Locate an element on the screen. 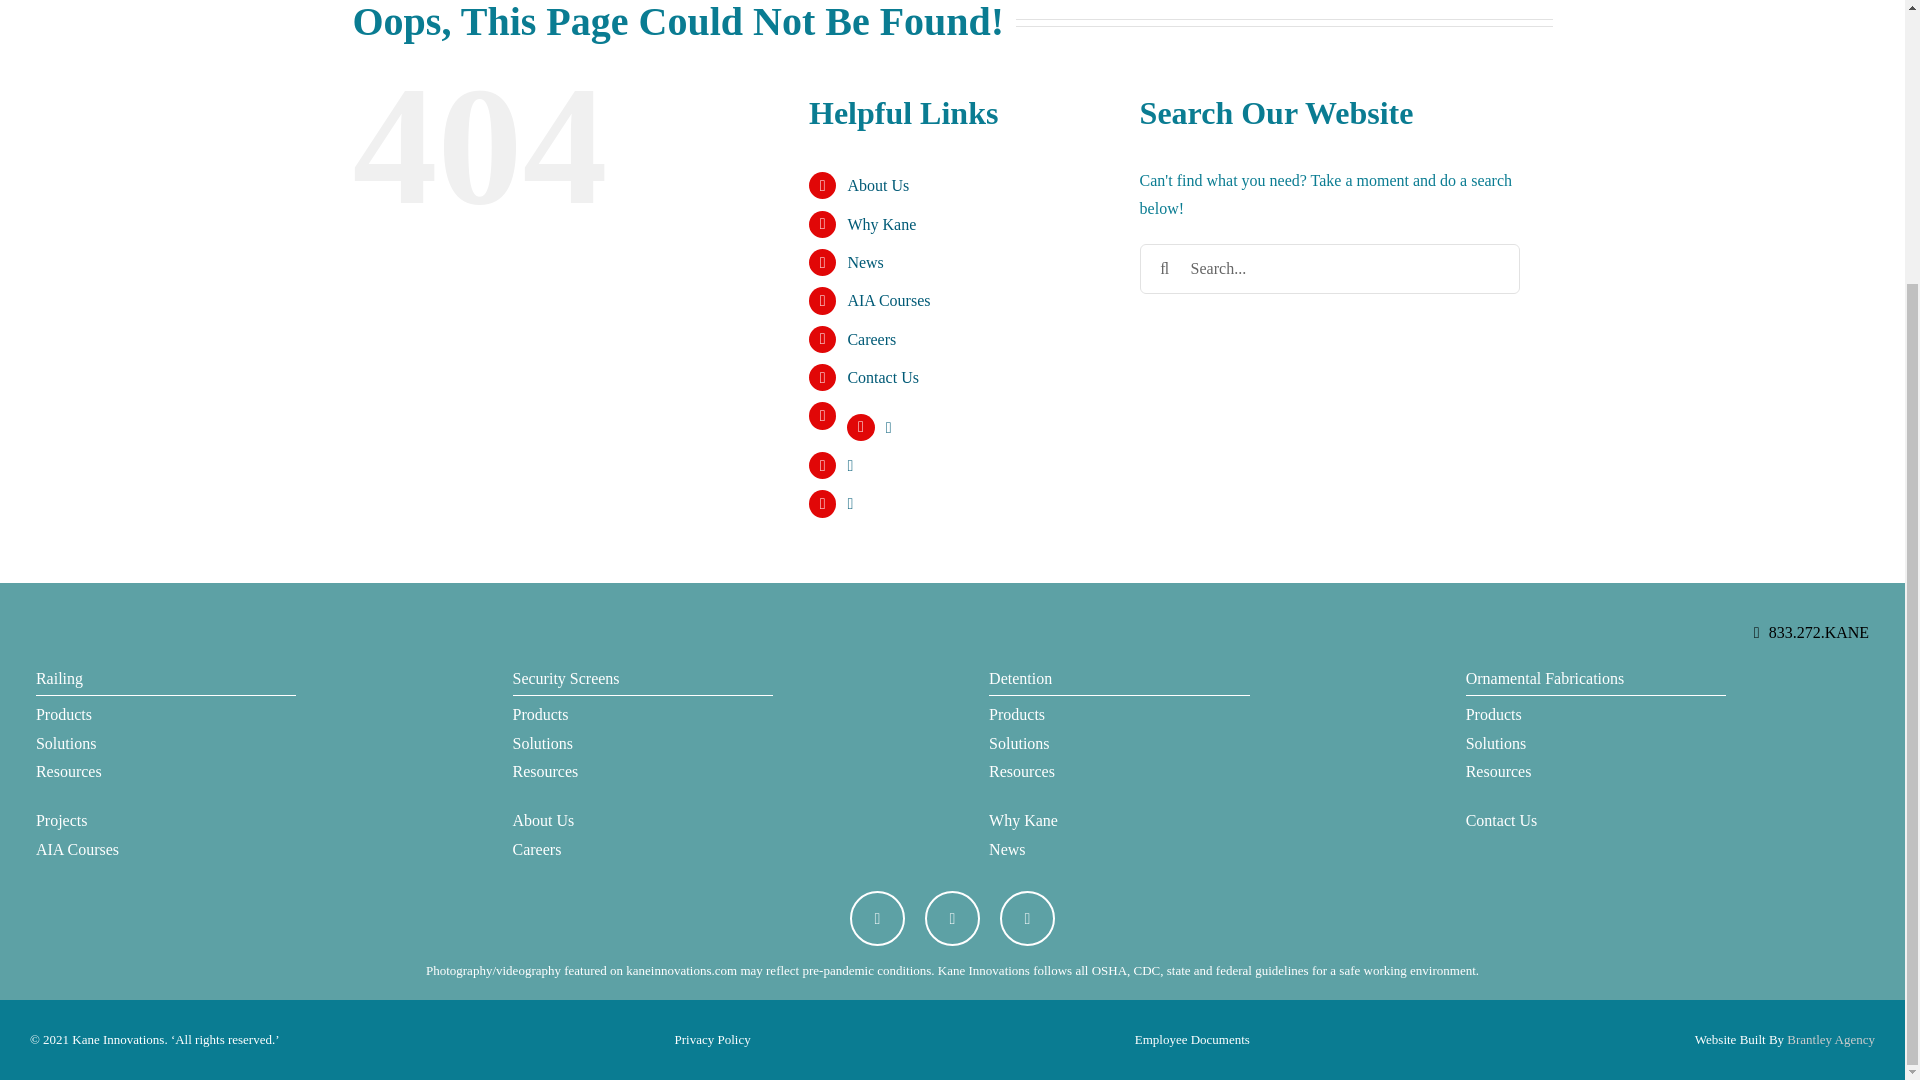  Why Kane is located at coordinates (1118, 820).